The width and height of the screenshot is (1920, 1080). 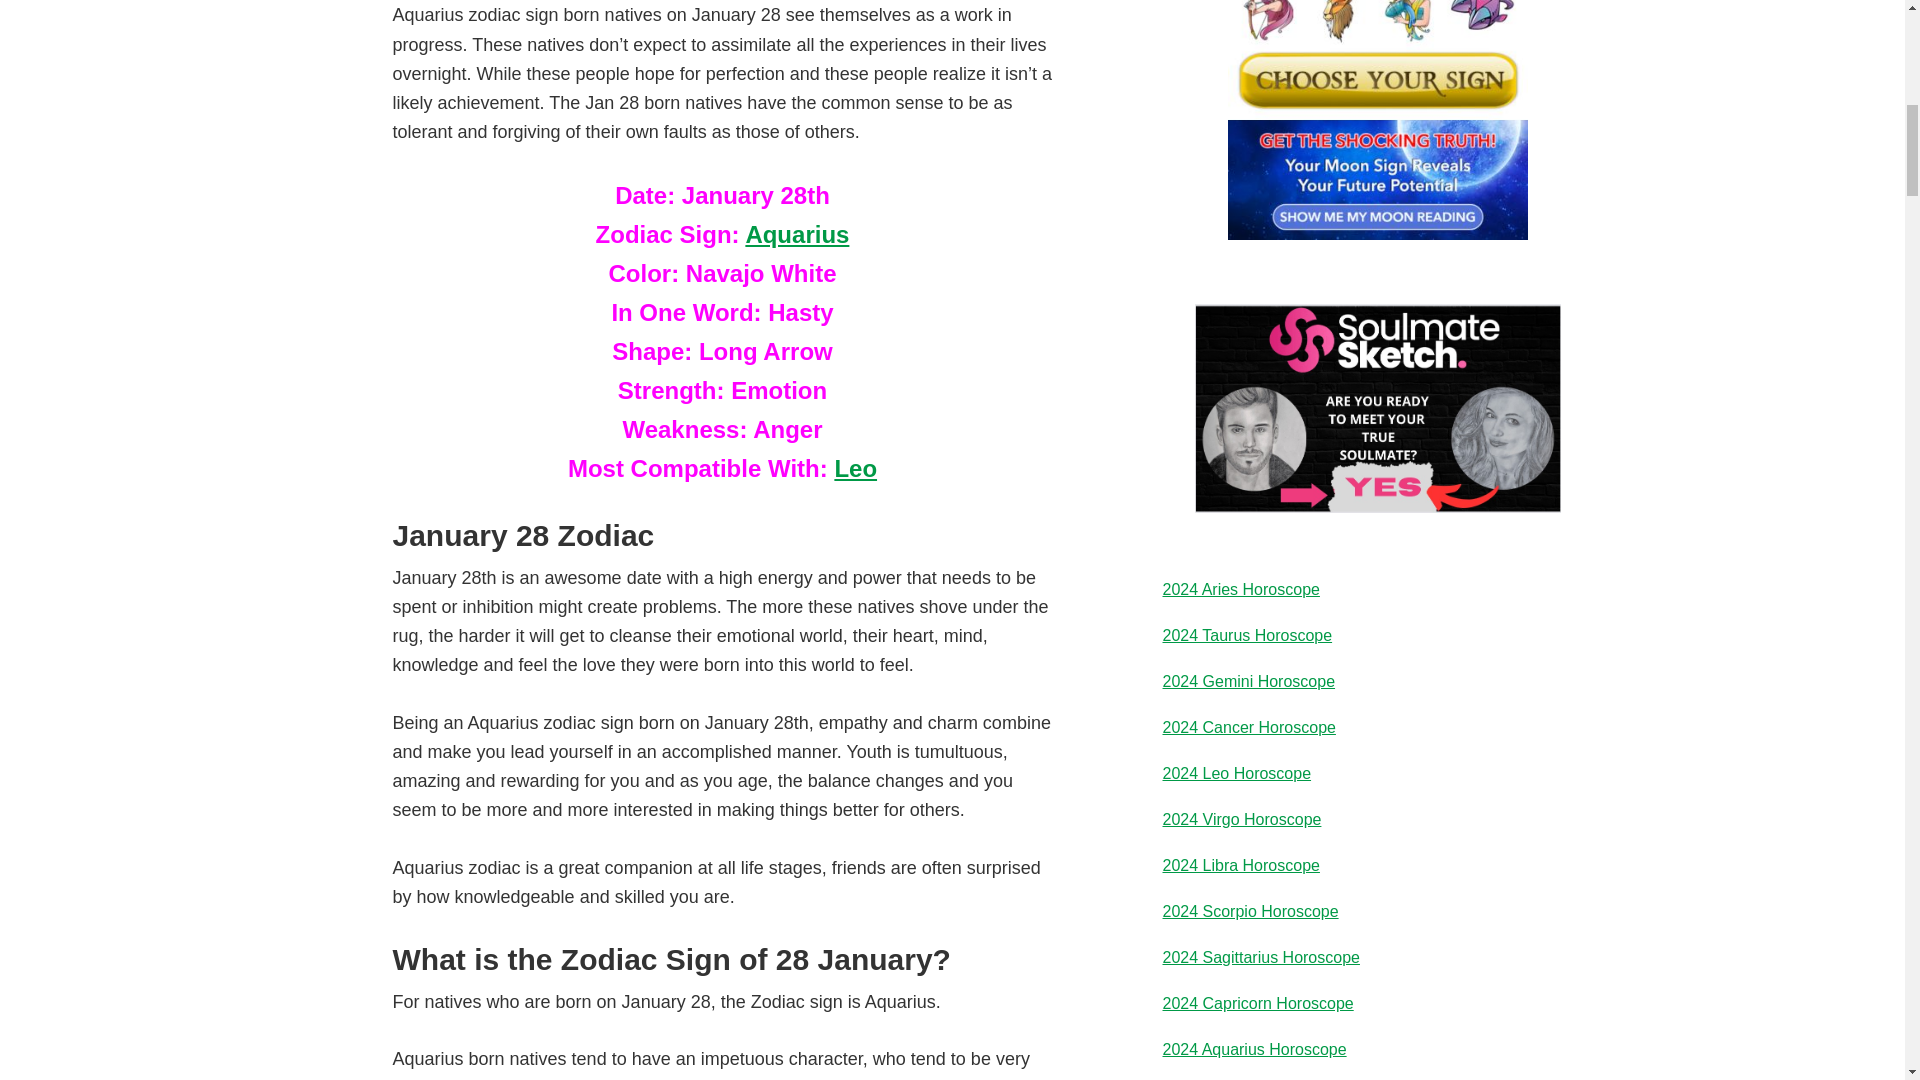 I want to click on 2024 Virgo Horoscope, so click(x=1240, y=820).